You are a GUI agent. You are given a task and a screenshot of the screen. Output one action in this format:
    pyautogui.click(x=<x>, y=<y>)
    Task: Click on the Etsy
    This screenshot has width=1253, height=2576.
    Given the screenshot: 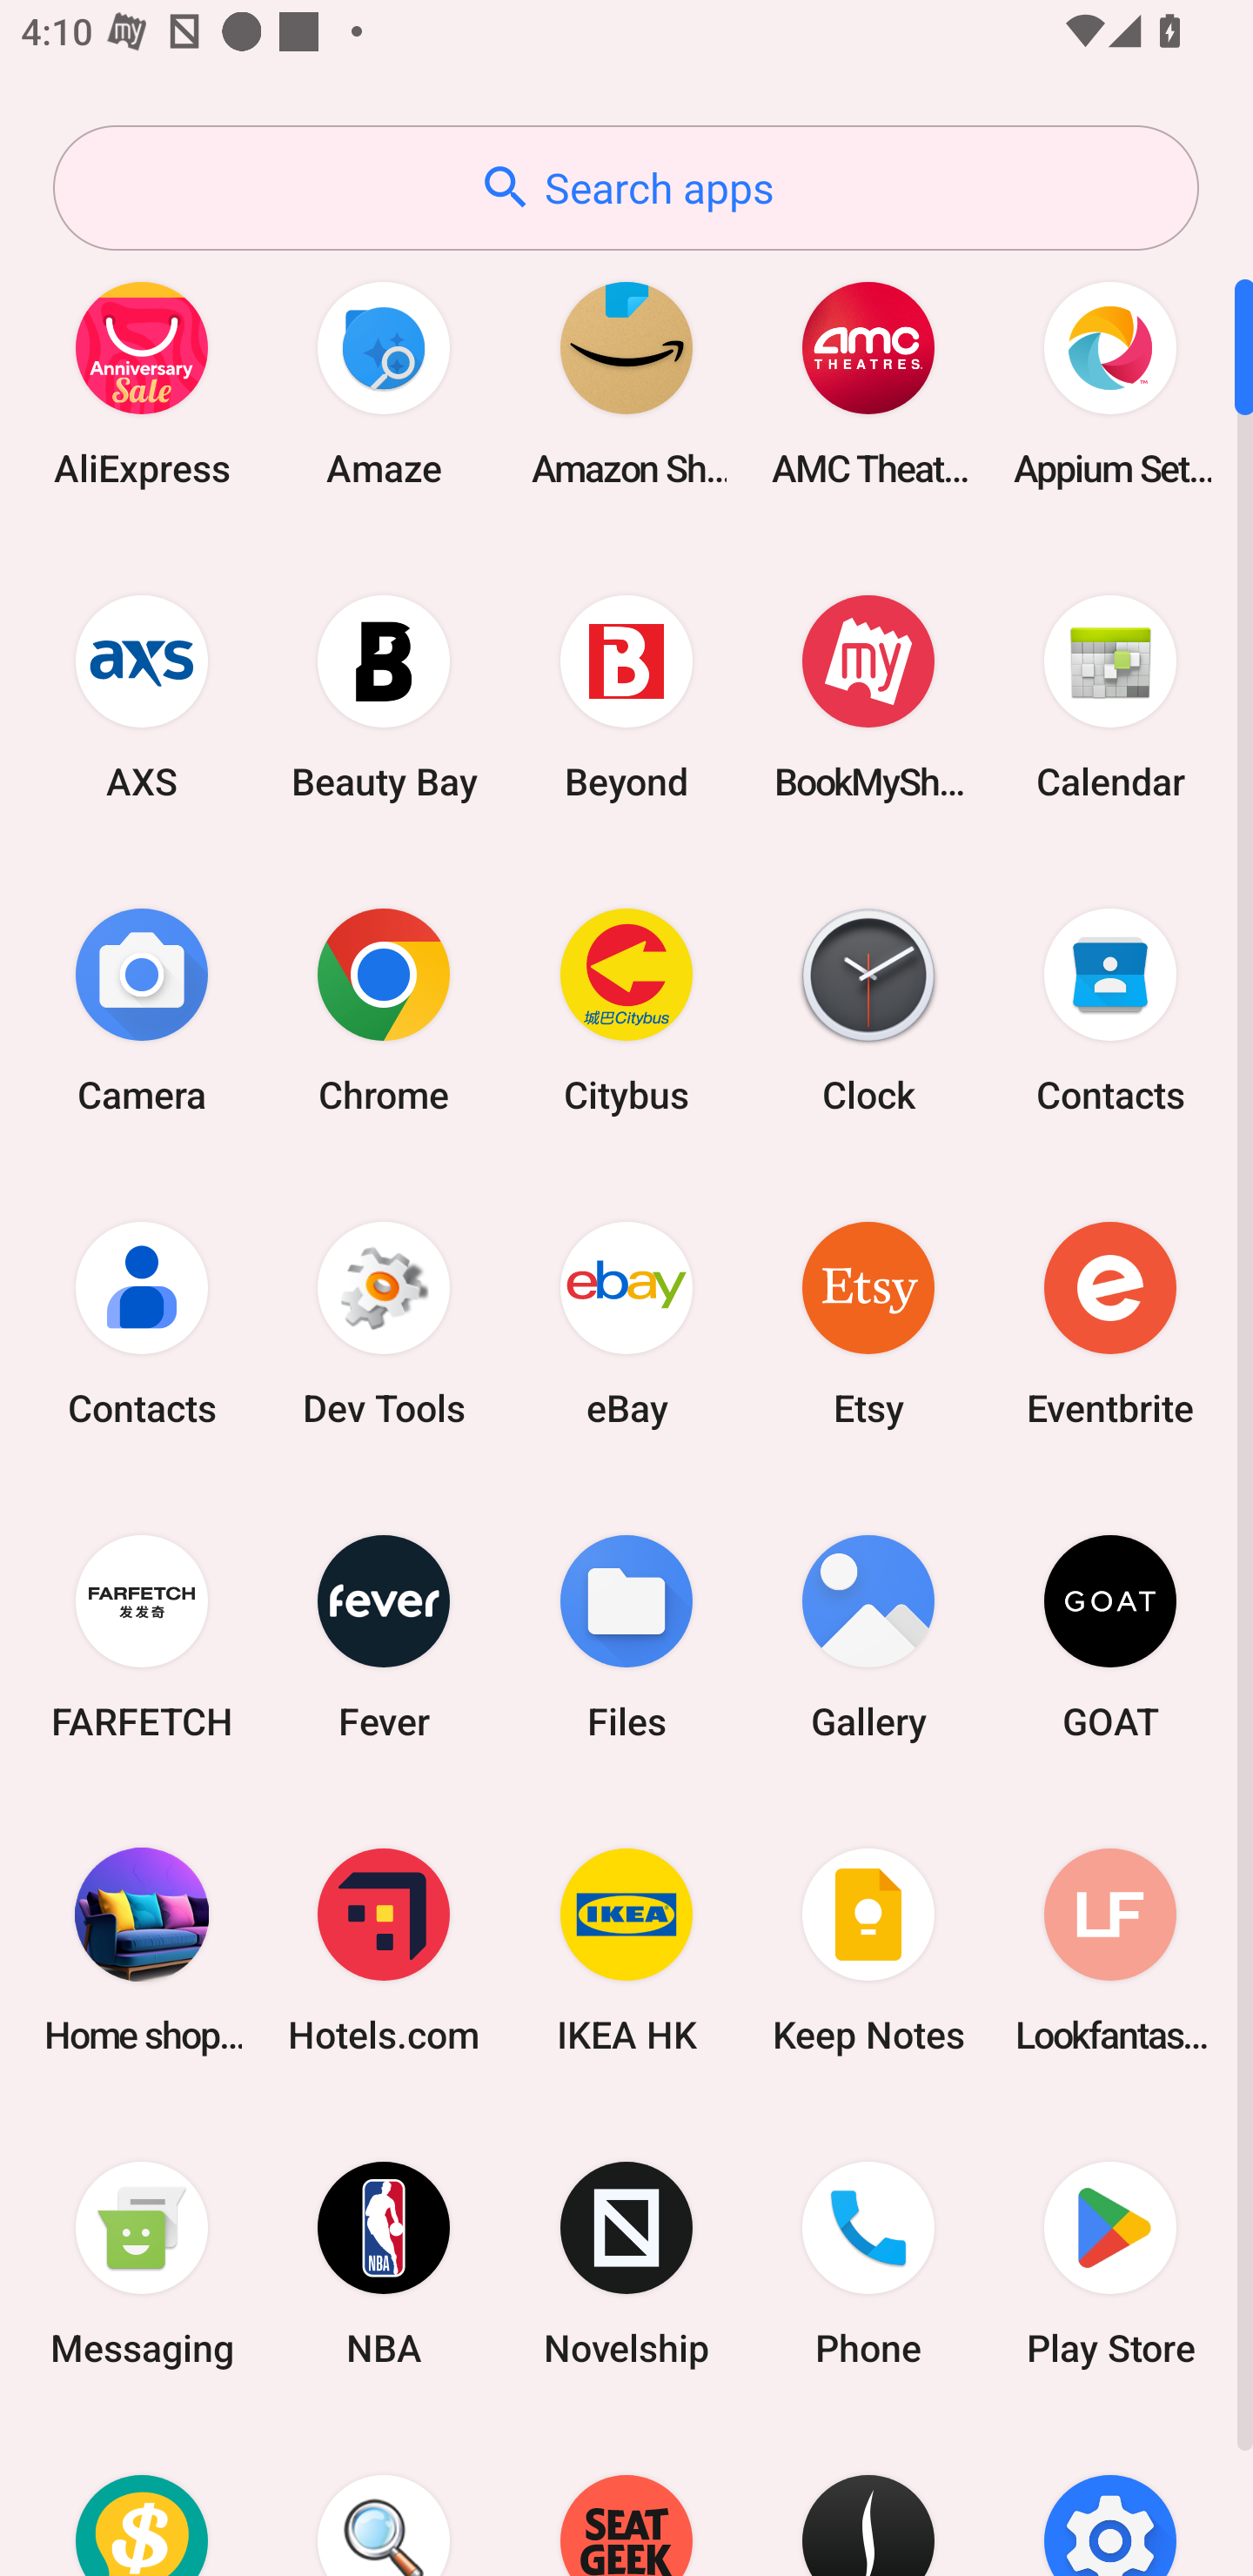 What is the action you would take?
    pyautogui.click(x=868, y=1323)
    